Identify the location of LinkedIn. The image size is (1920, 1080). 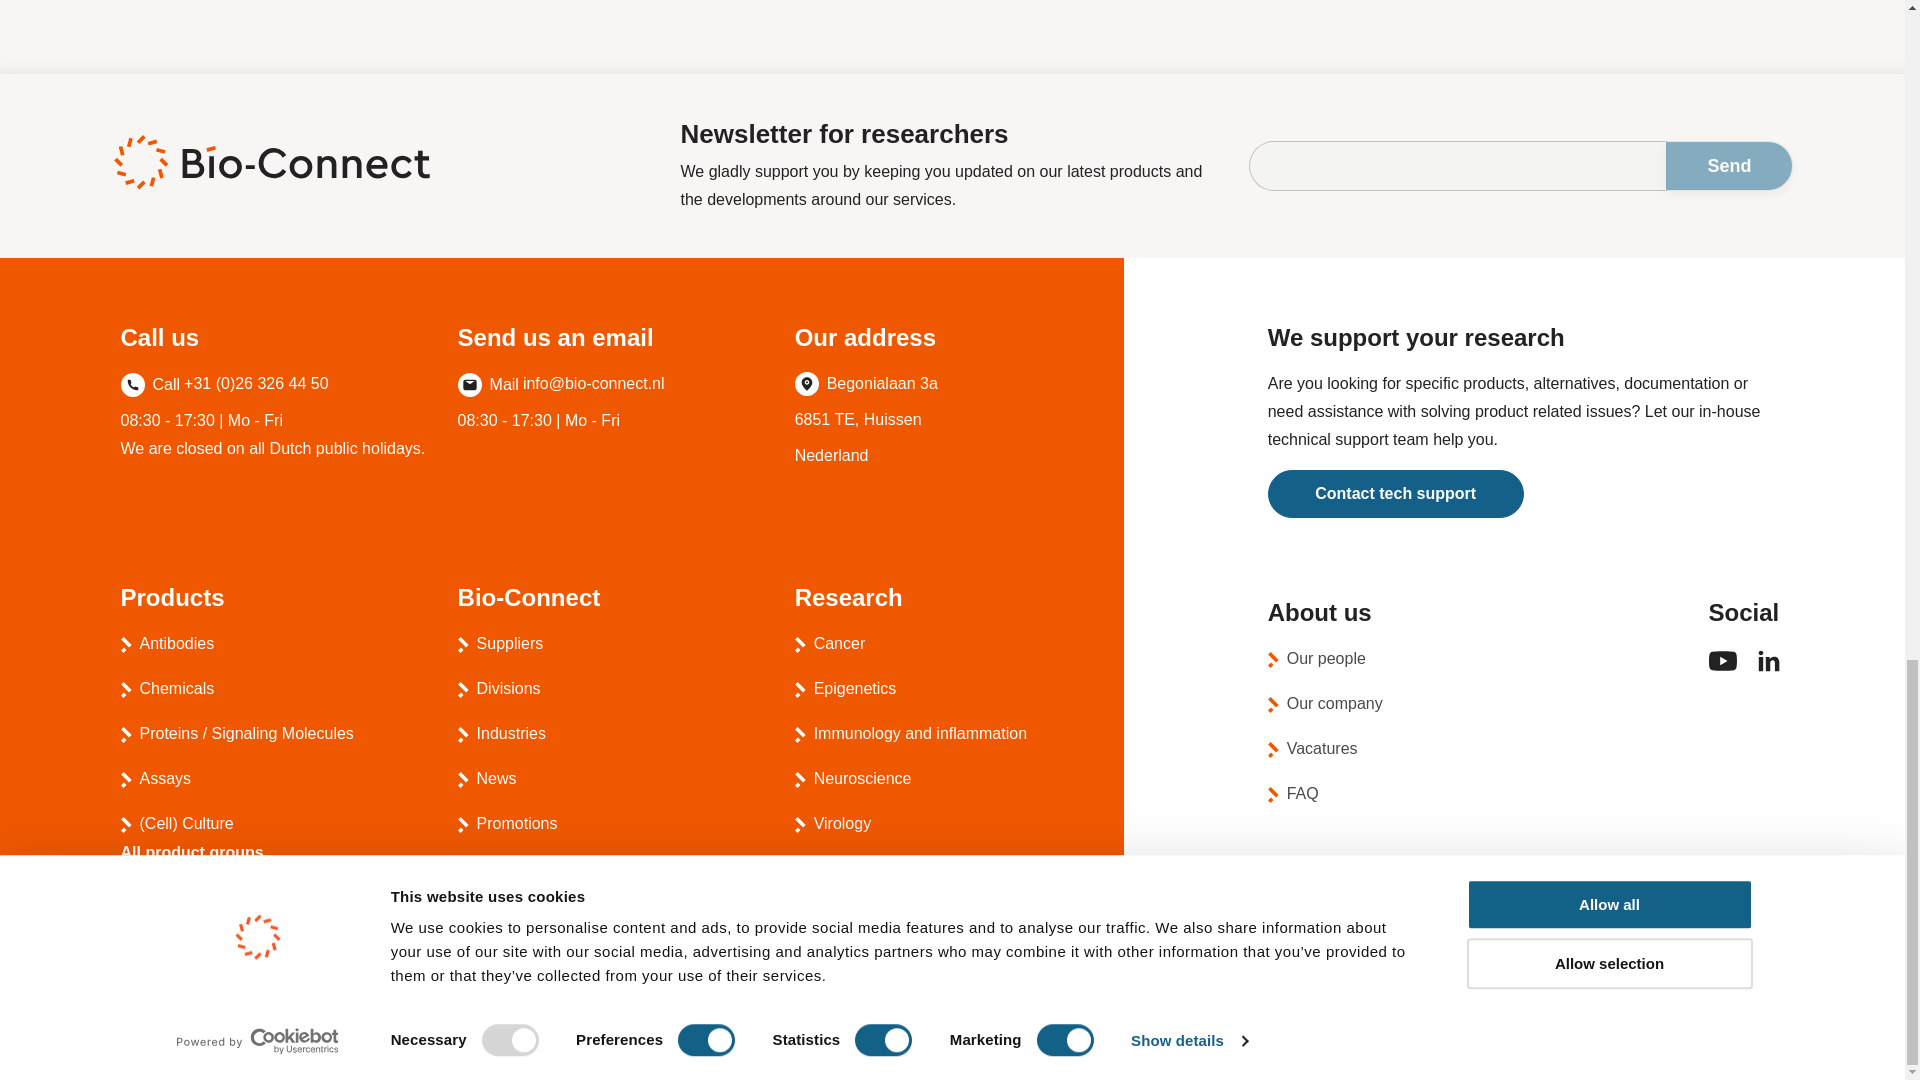
(1768, 672).